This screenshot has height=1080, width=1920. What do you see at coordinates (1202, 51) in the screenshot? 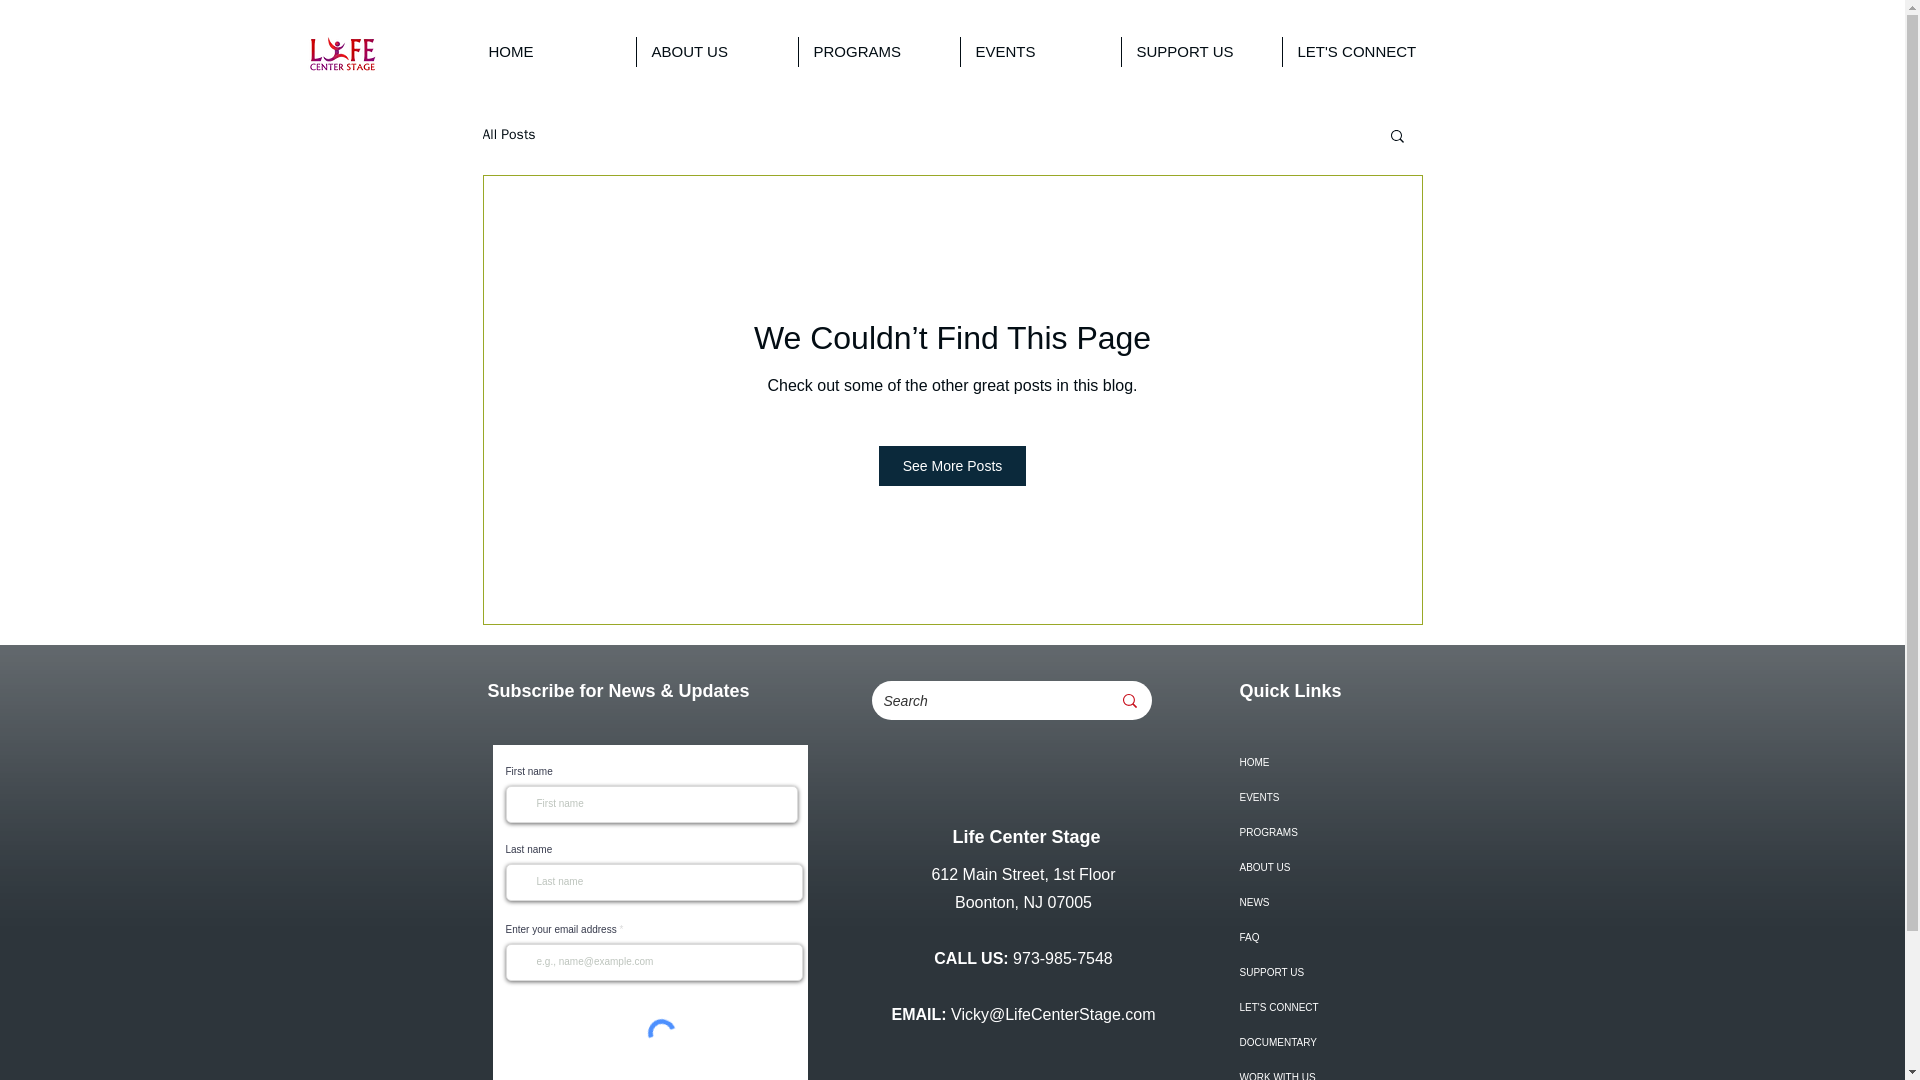
I see `SUPPORT US` at bounding box center [1202, 51].